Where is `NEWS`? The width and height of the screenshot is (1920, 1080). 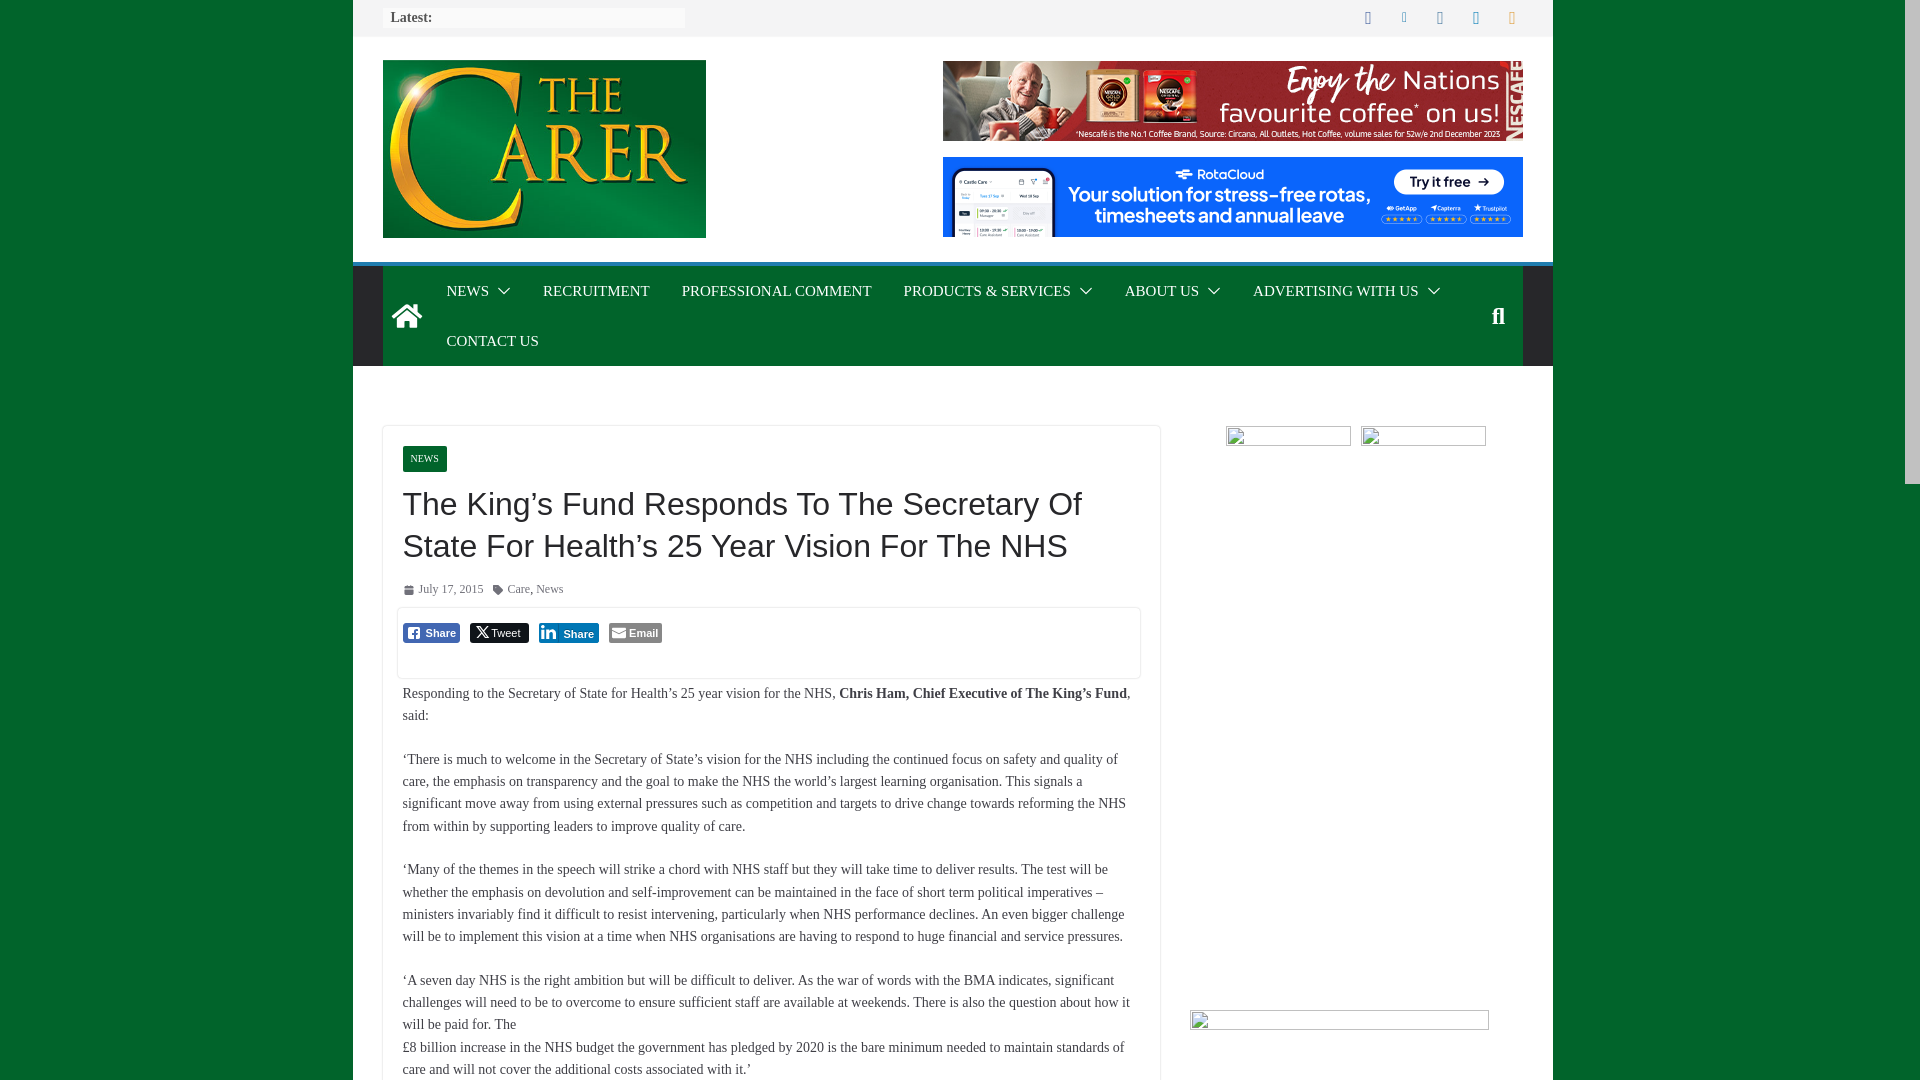
NEWS is located at coordinates (467, 290).